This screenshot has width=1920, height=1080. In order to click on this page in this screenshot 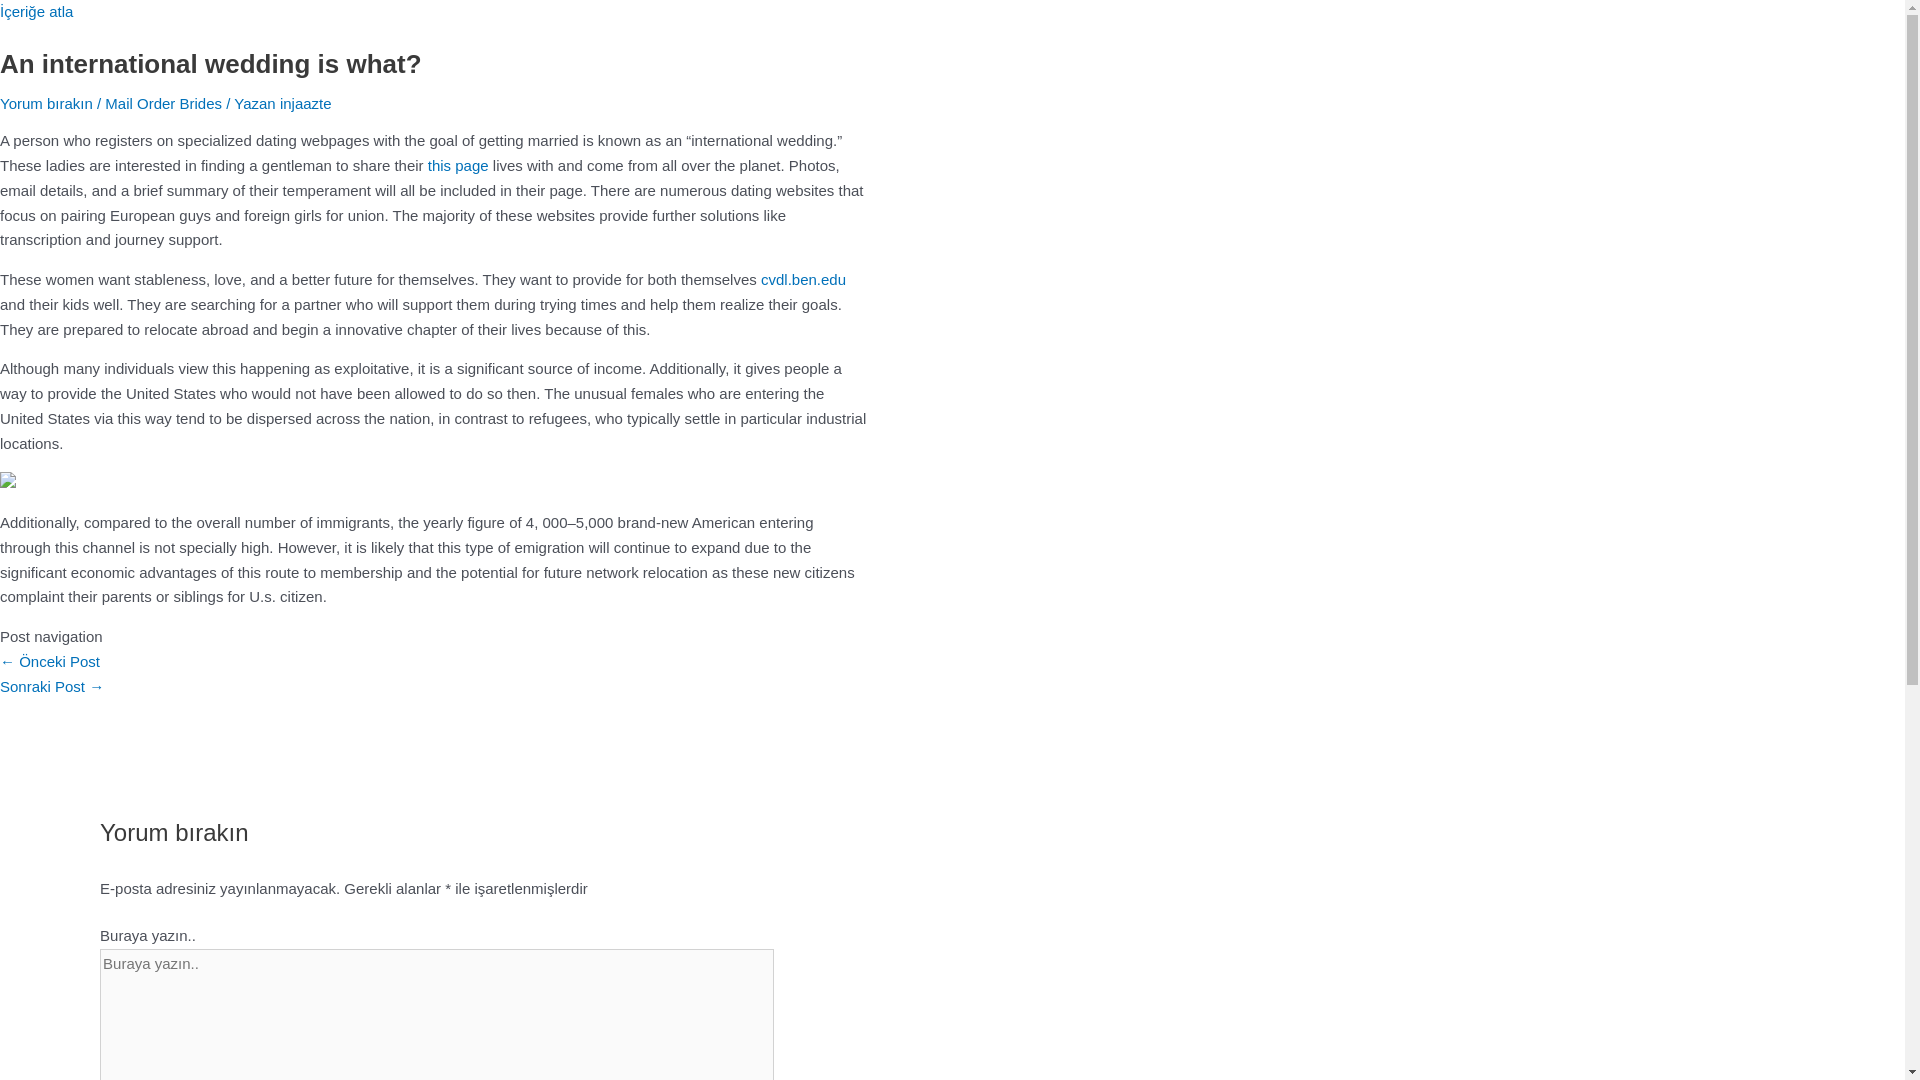, I will do `click(458, 164)`.